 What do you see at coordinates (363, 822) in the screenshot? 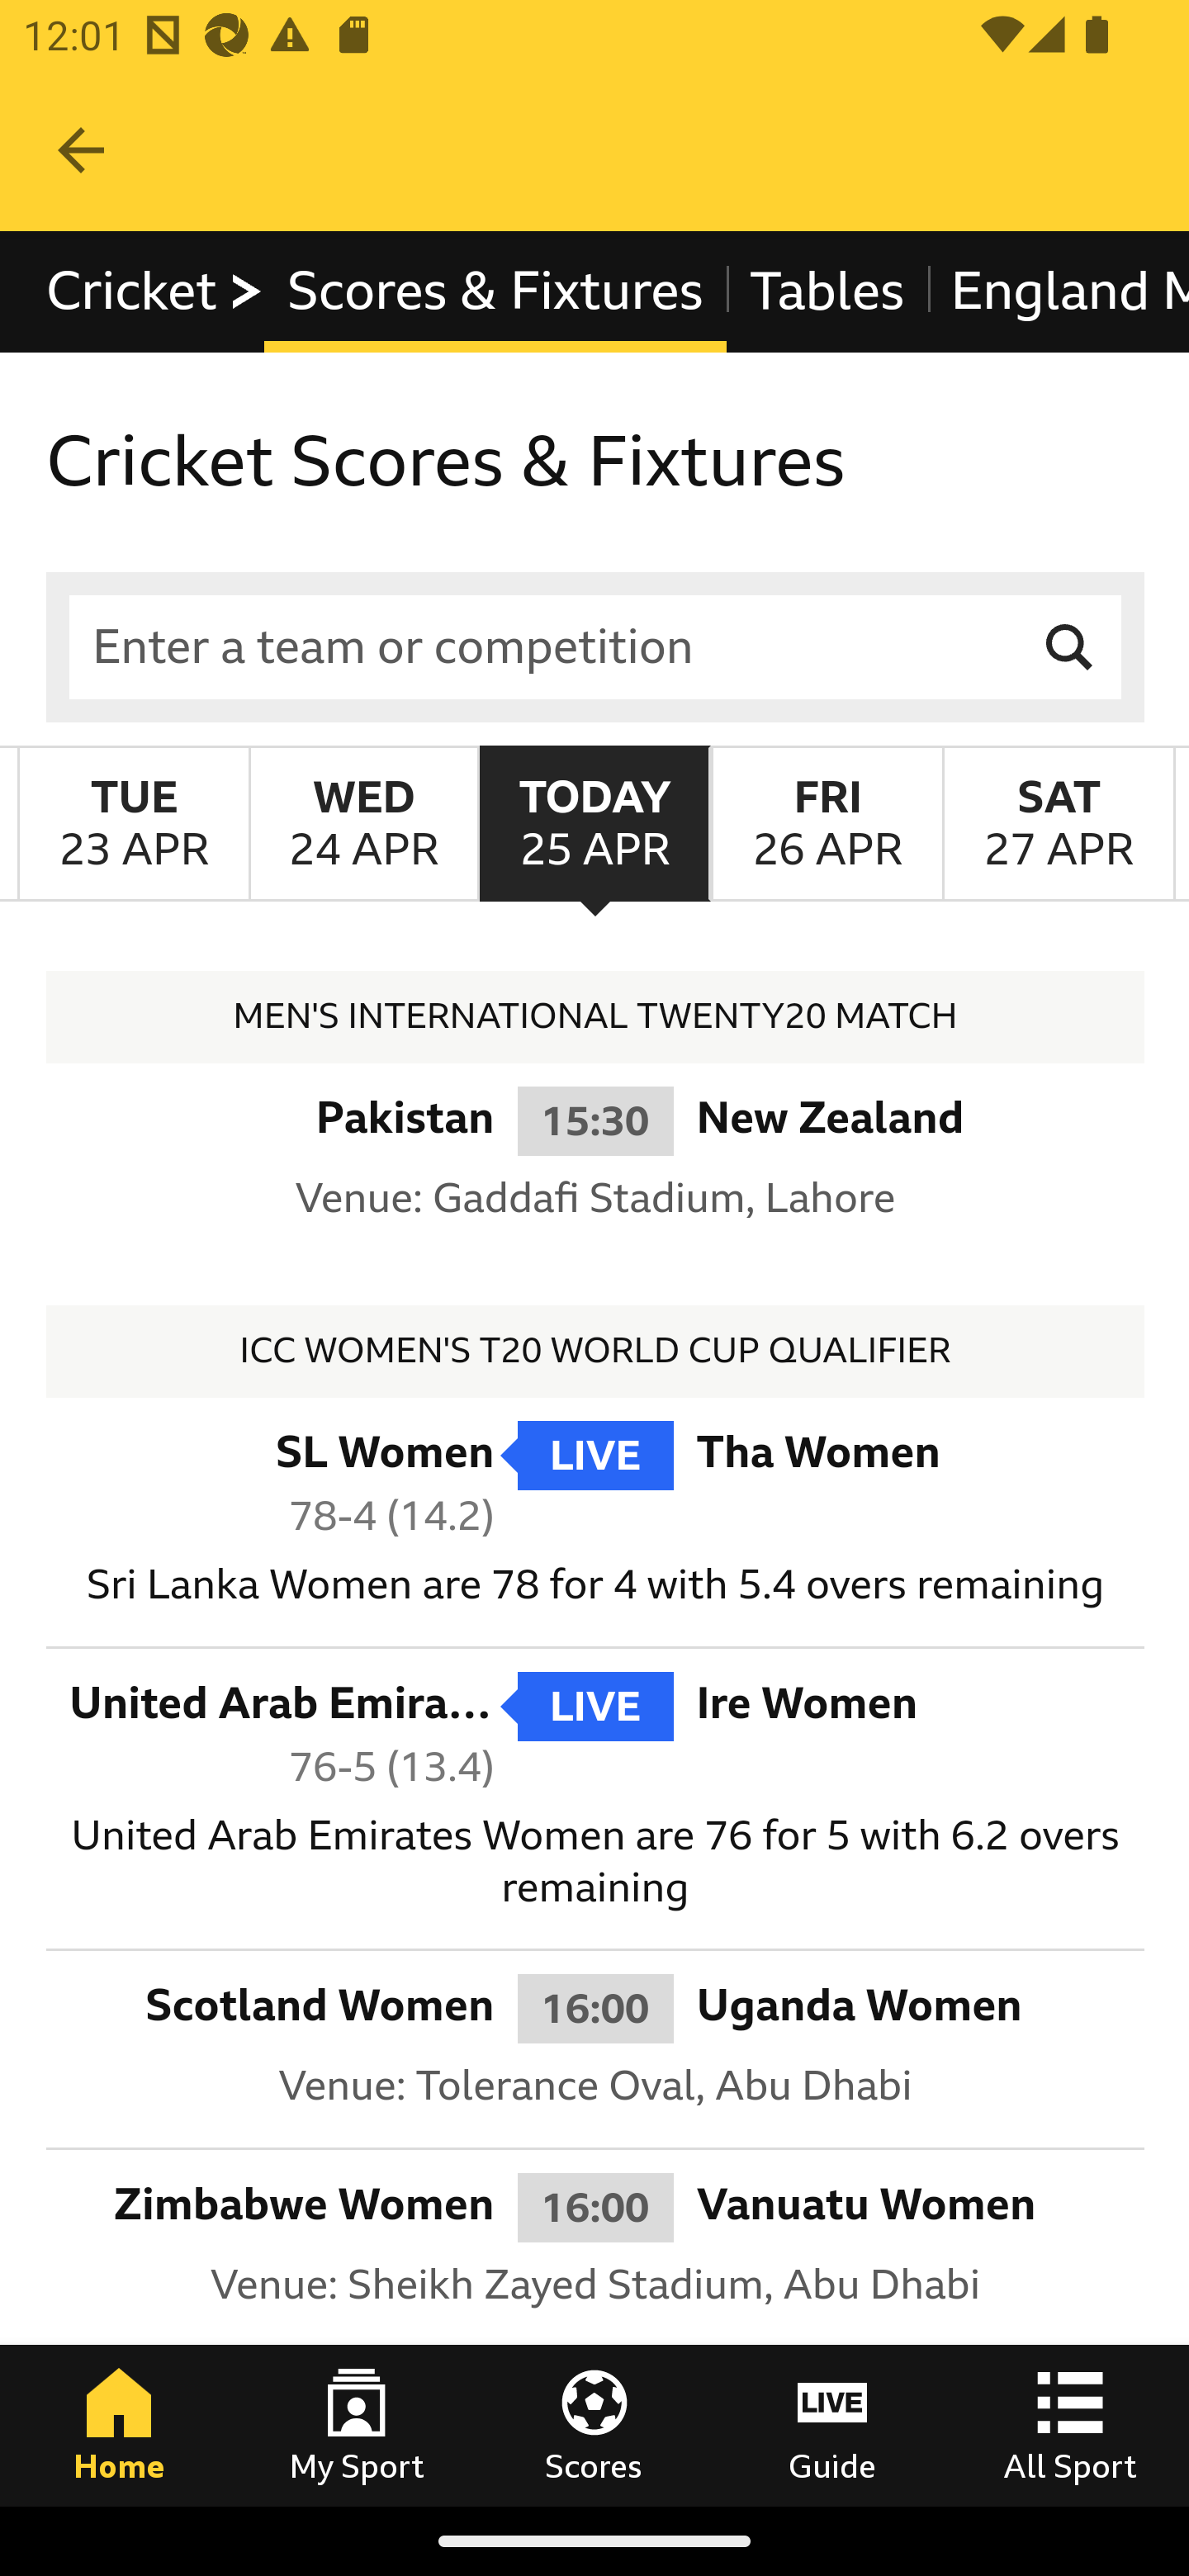
I see `WednesdayApril 24th Wednesday April 24th` at bounding box center [363, 822].